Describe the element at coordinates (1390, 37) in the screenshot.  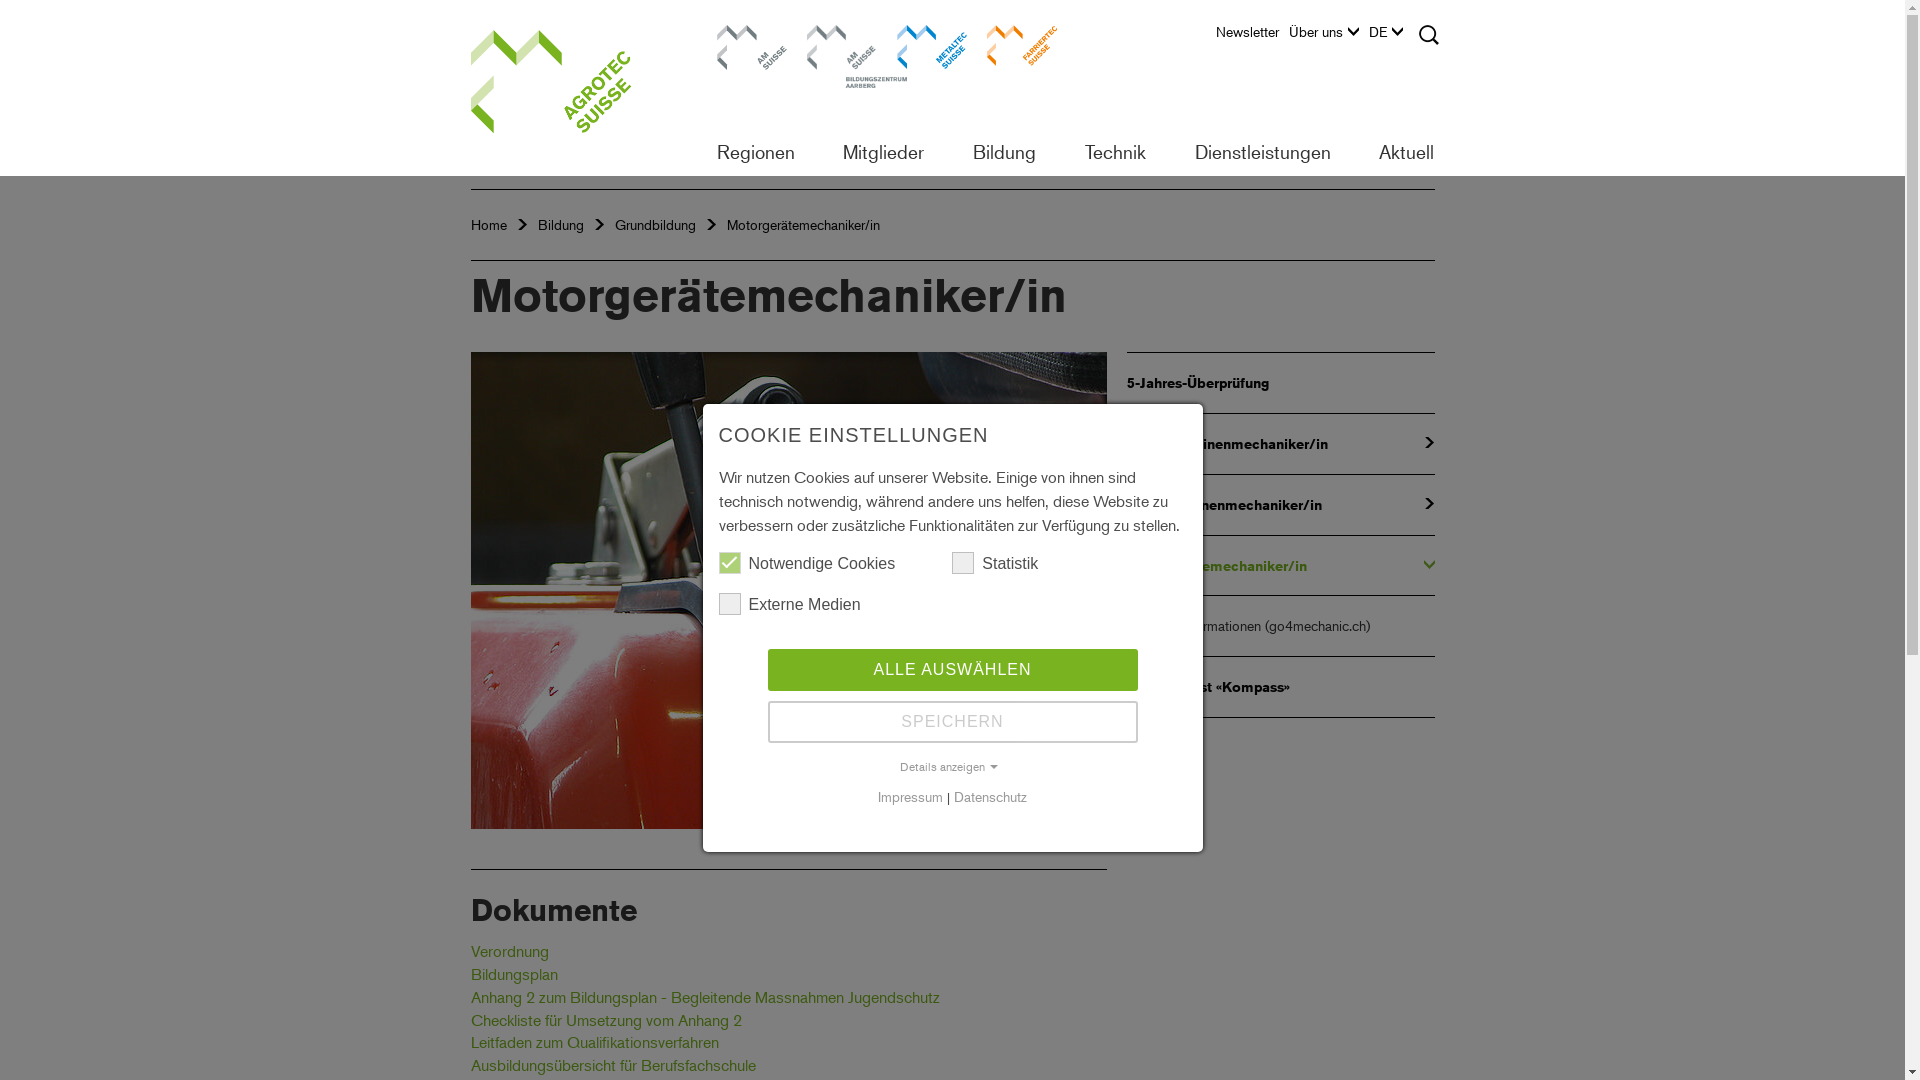
I see `DE` at that location.